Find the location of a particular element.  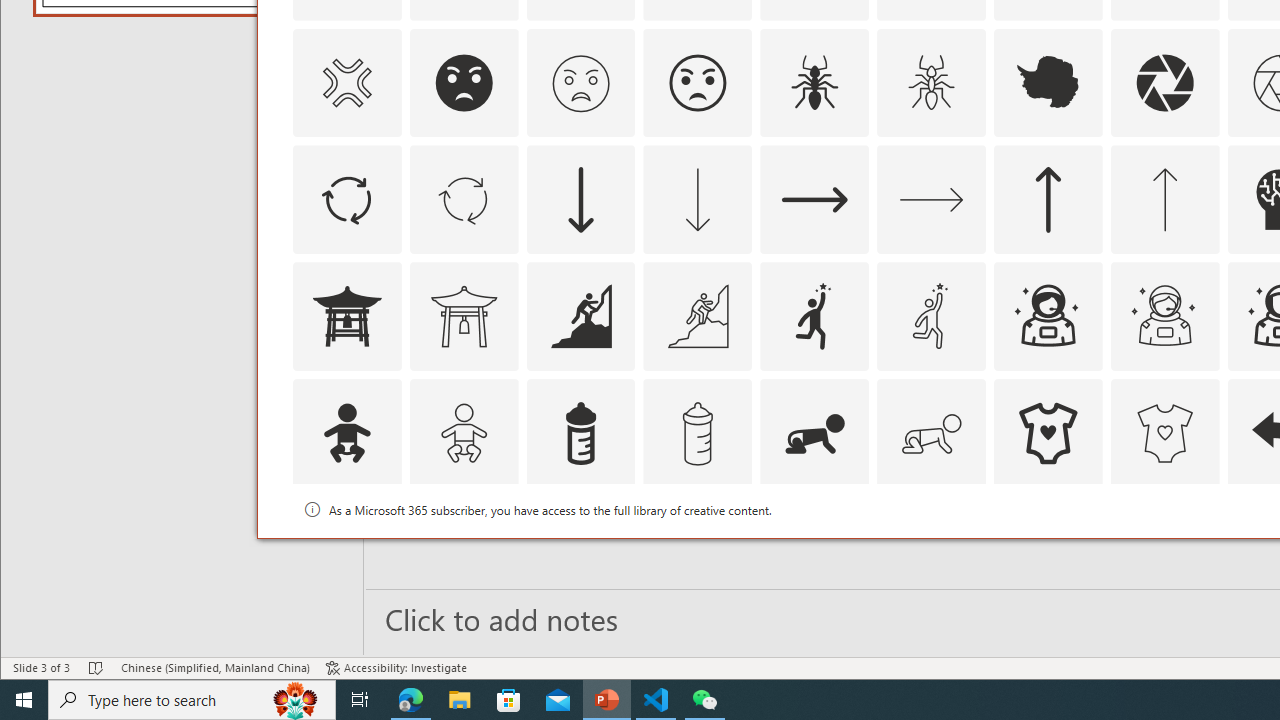

Search highlights icon opens search home window is located at coordinates (296, 700).